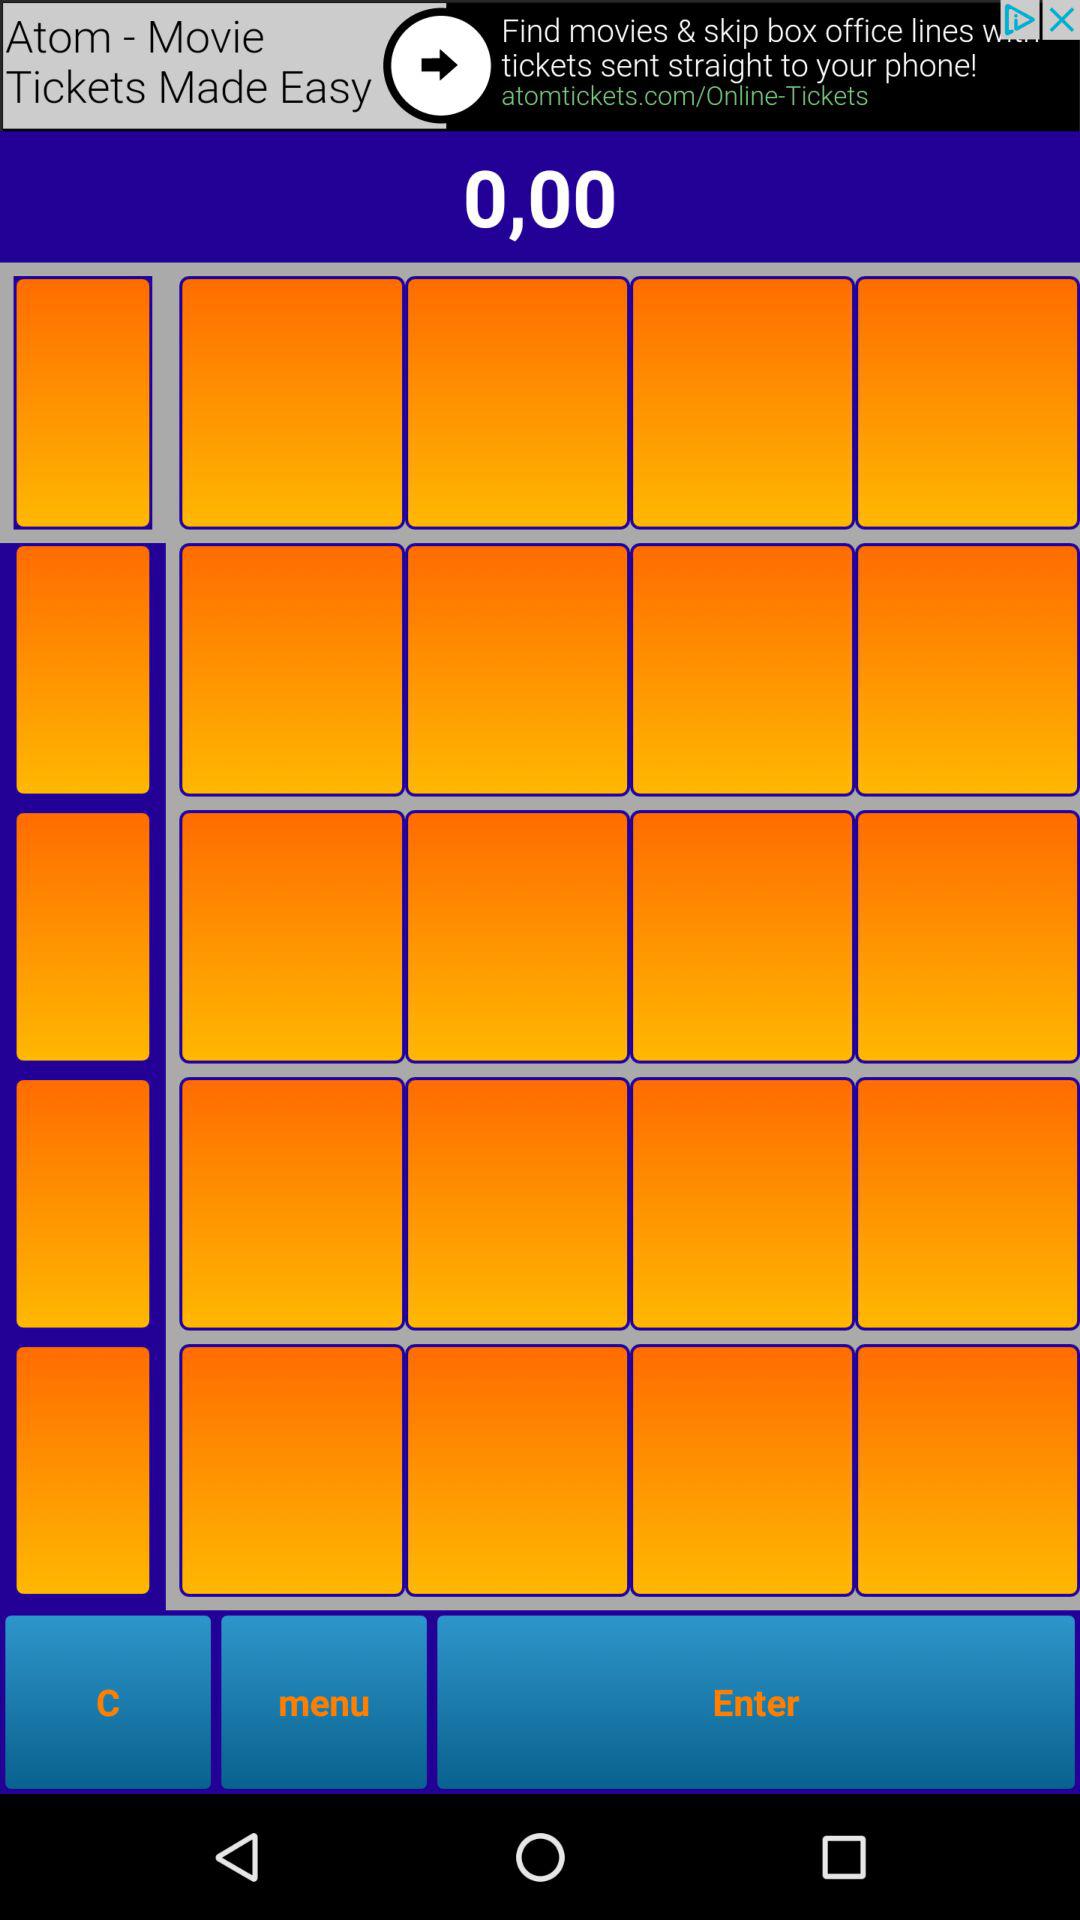 The image size is (1080, 1920). I want to click on go to button, so click(82, 402).